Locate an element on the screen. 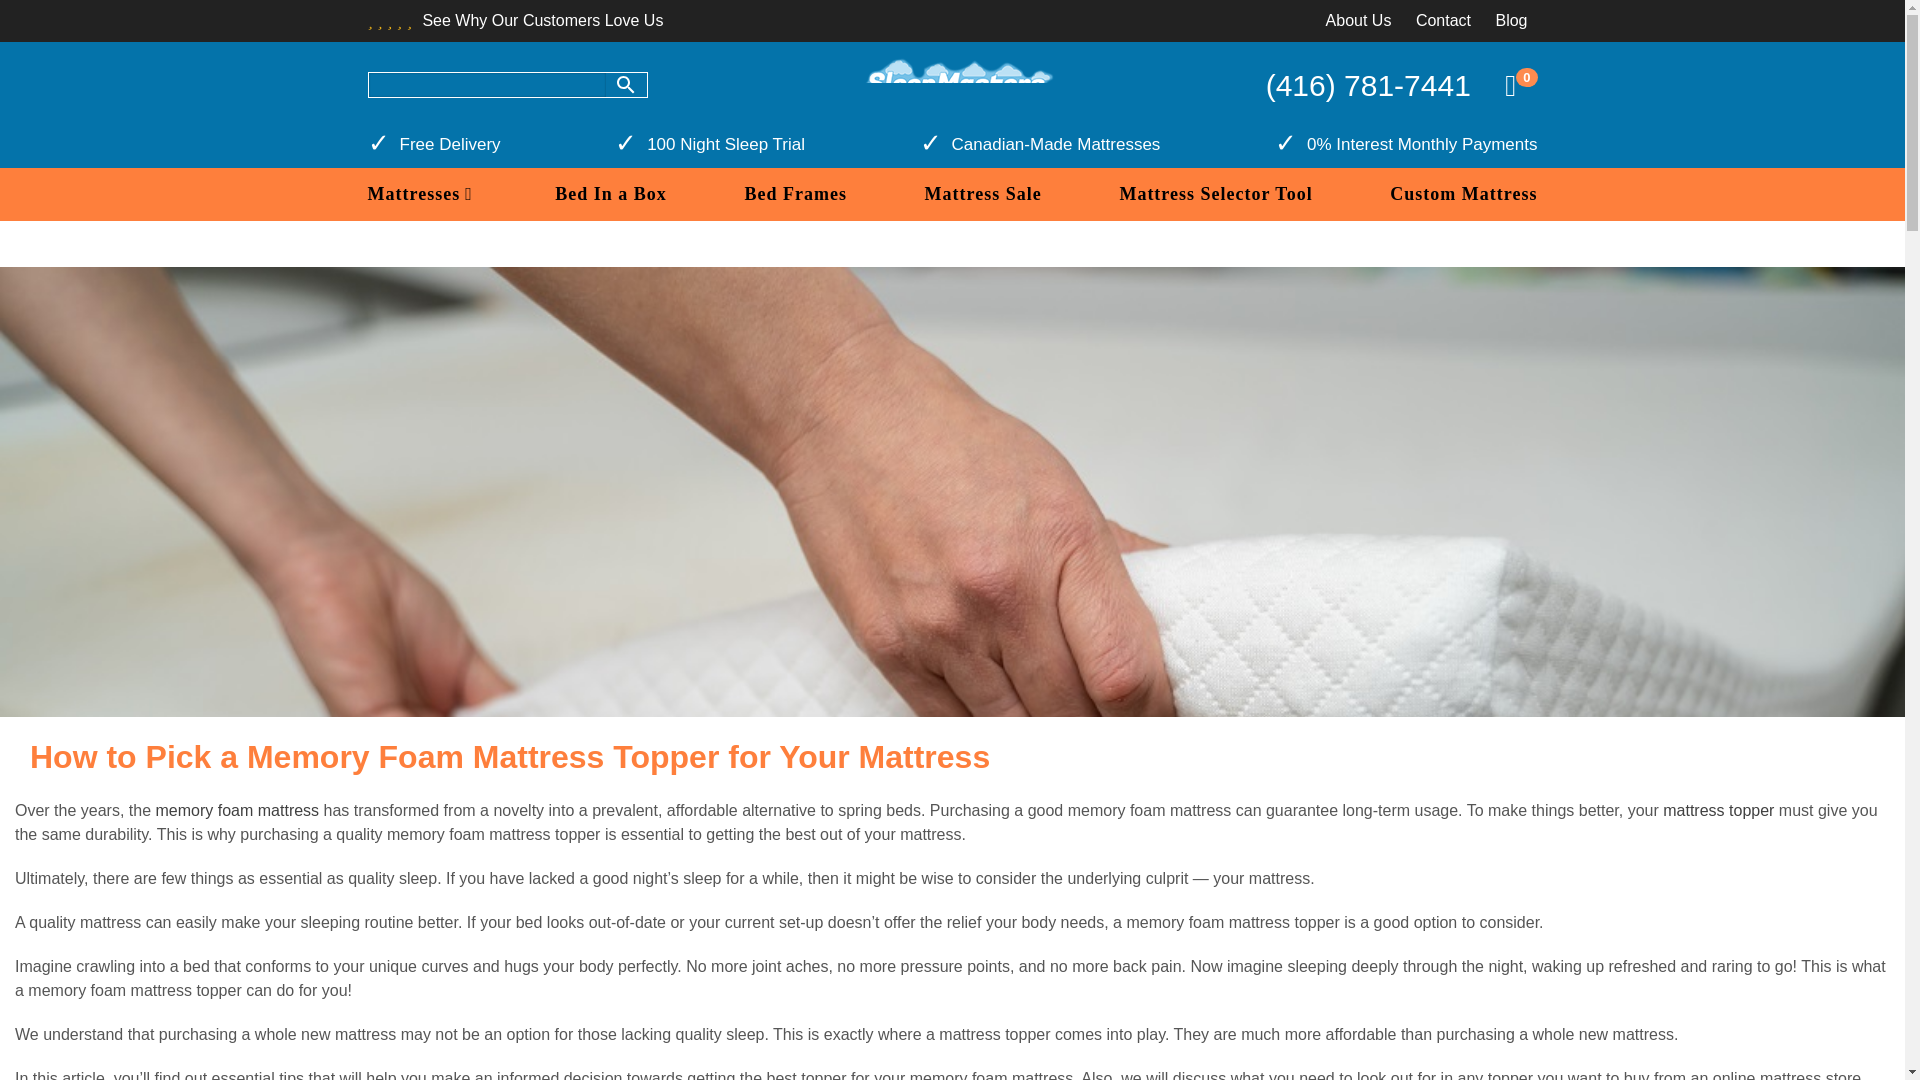 The height and width of the screenshot is (1080, 1920). Custom Mattress is located at coordinates (1464, 194).